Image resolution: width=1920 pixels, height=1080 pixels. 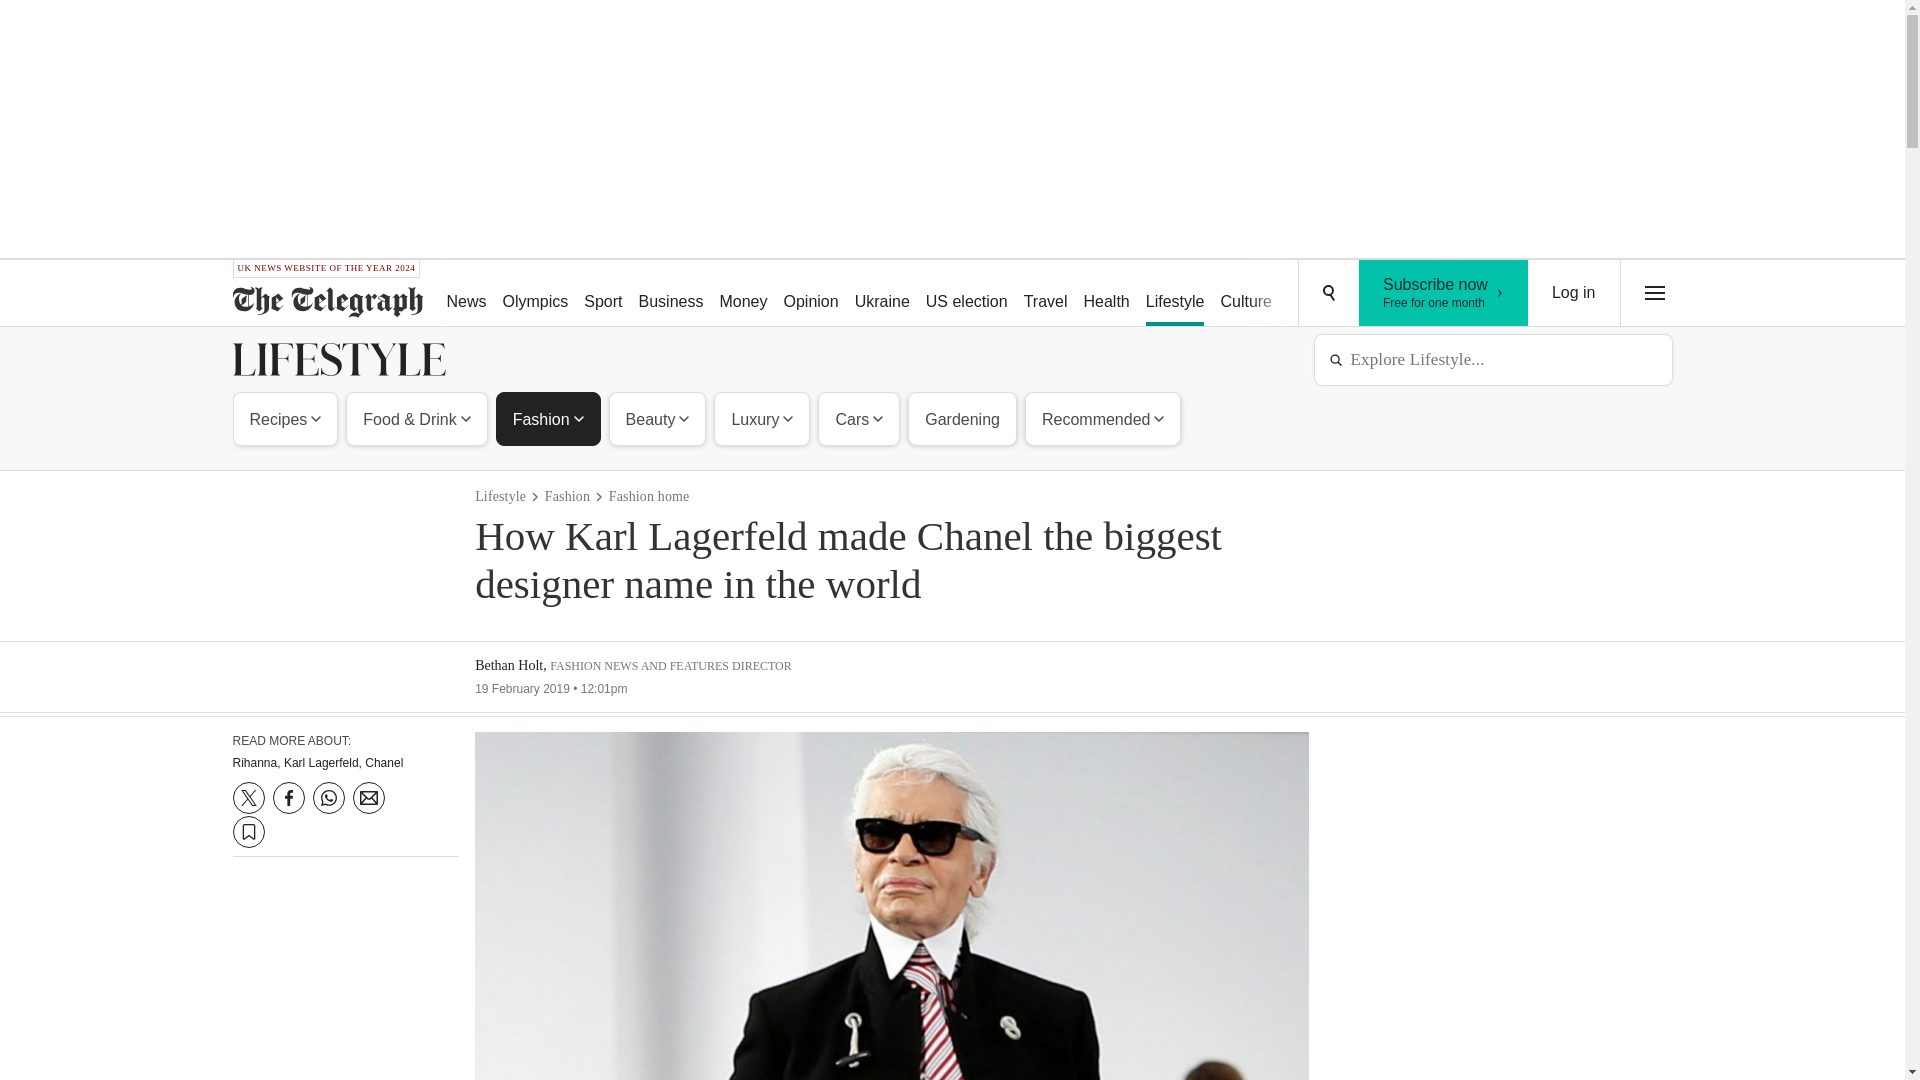 What do you see at coordinates (1106, 294) in the screenshot?
I see `Health` at bounding box center [1106, 294].